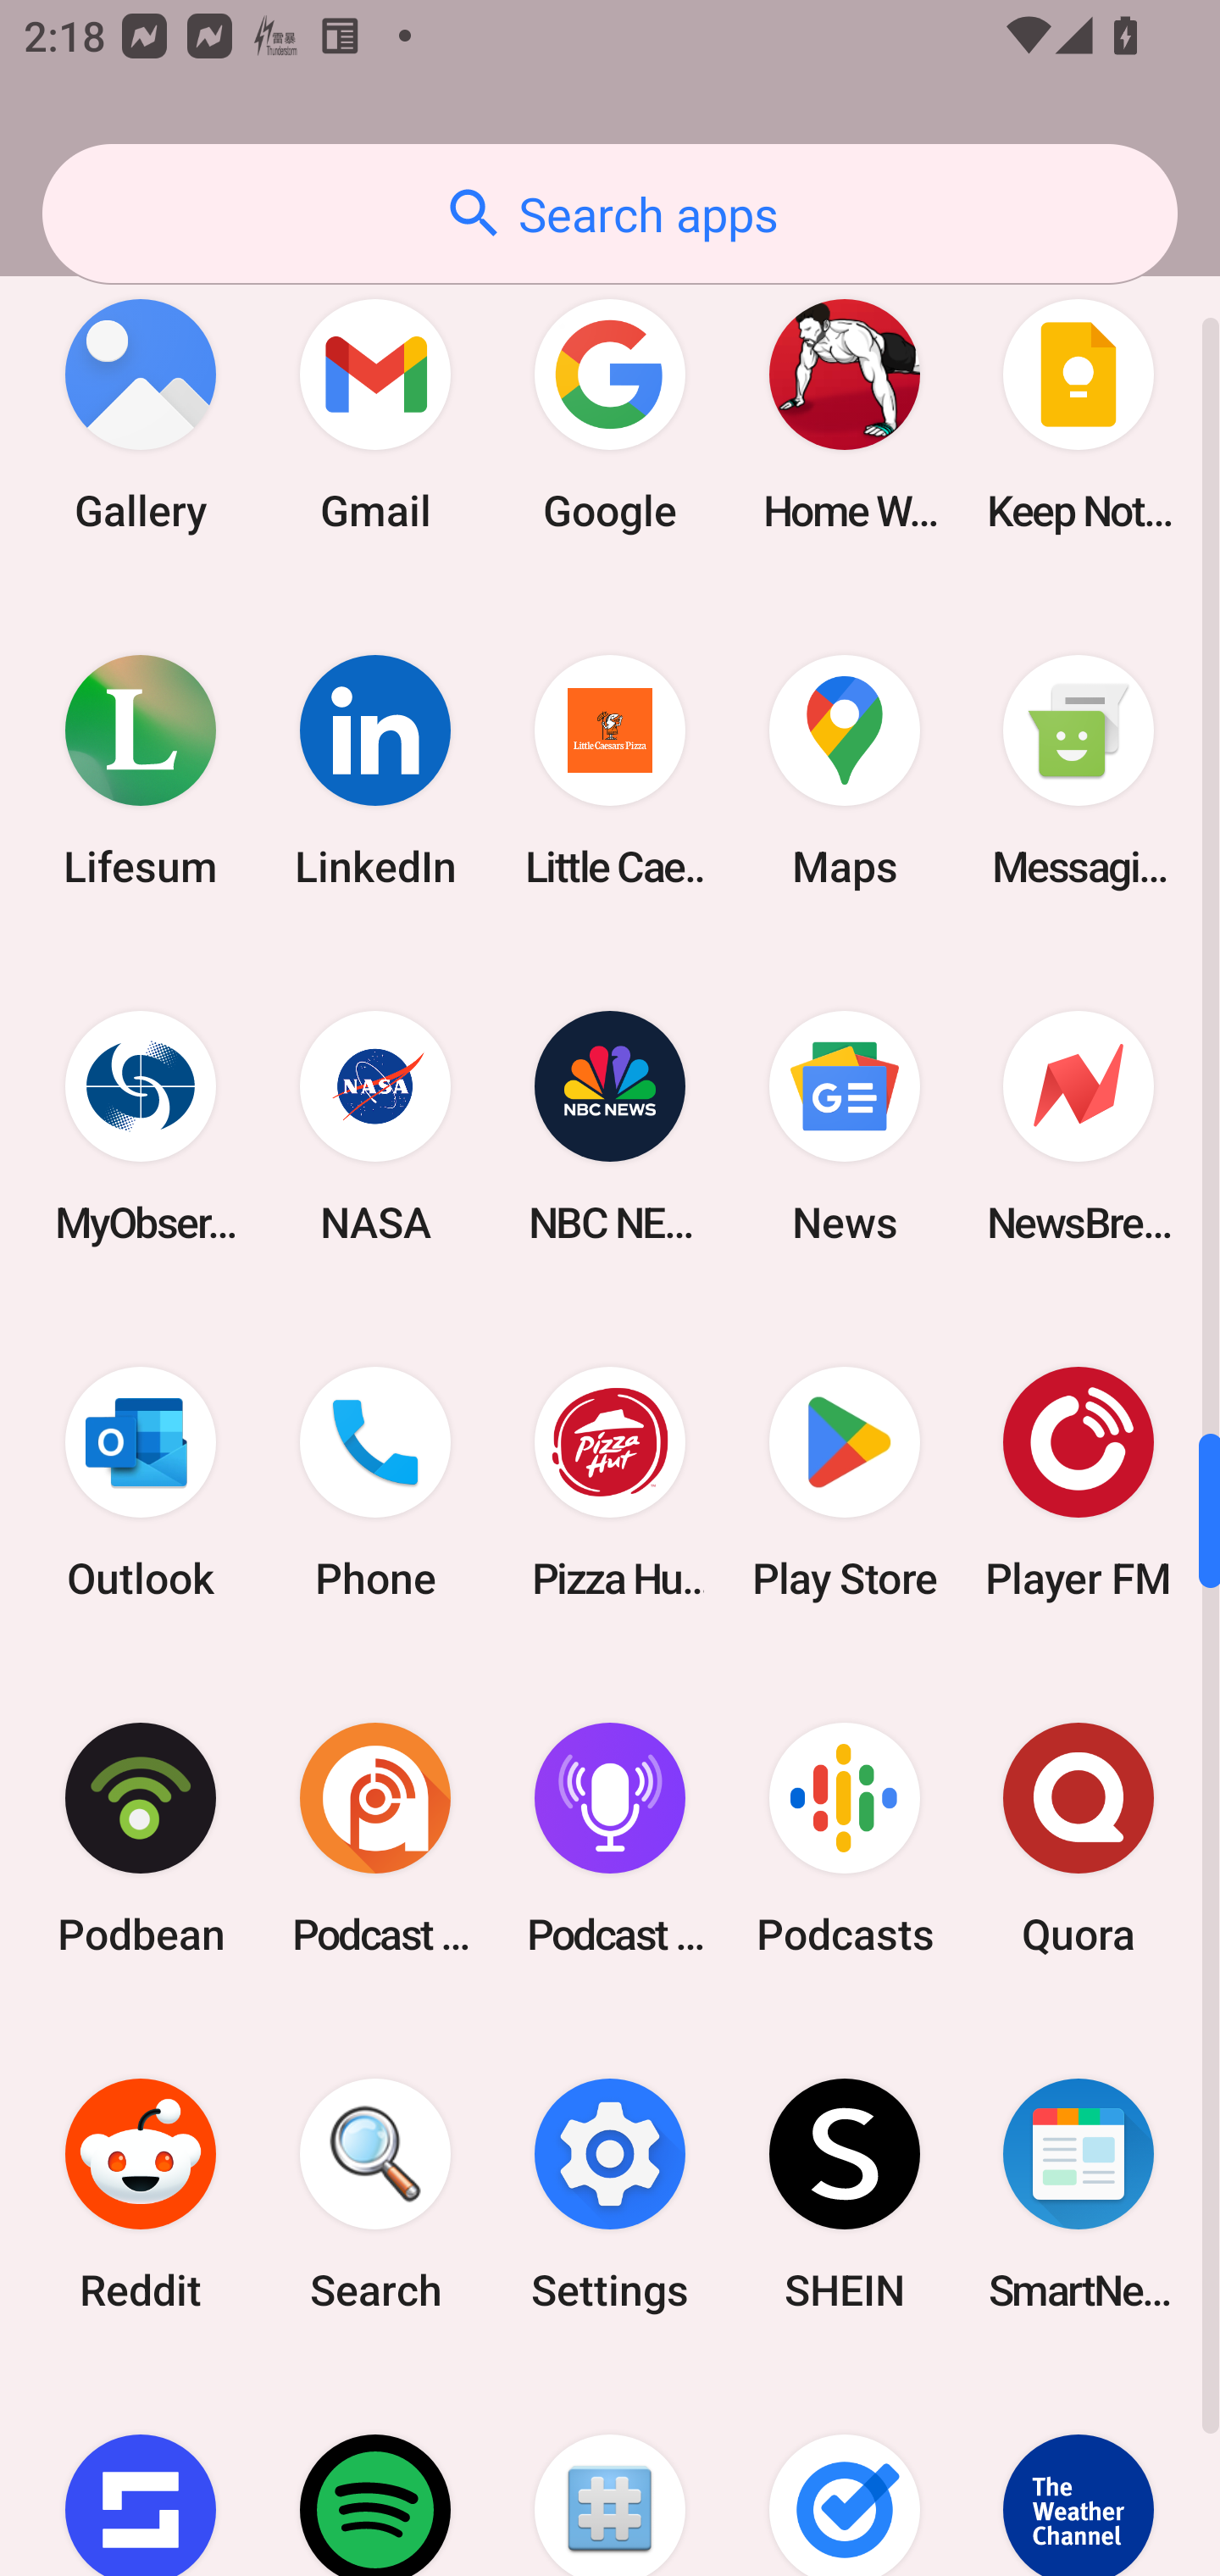 This screenshot has width=1220, height=2576. Describe the element at coordinates (141, 1127) in the screenshot. I see `MyObservatory` at that location.